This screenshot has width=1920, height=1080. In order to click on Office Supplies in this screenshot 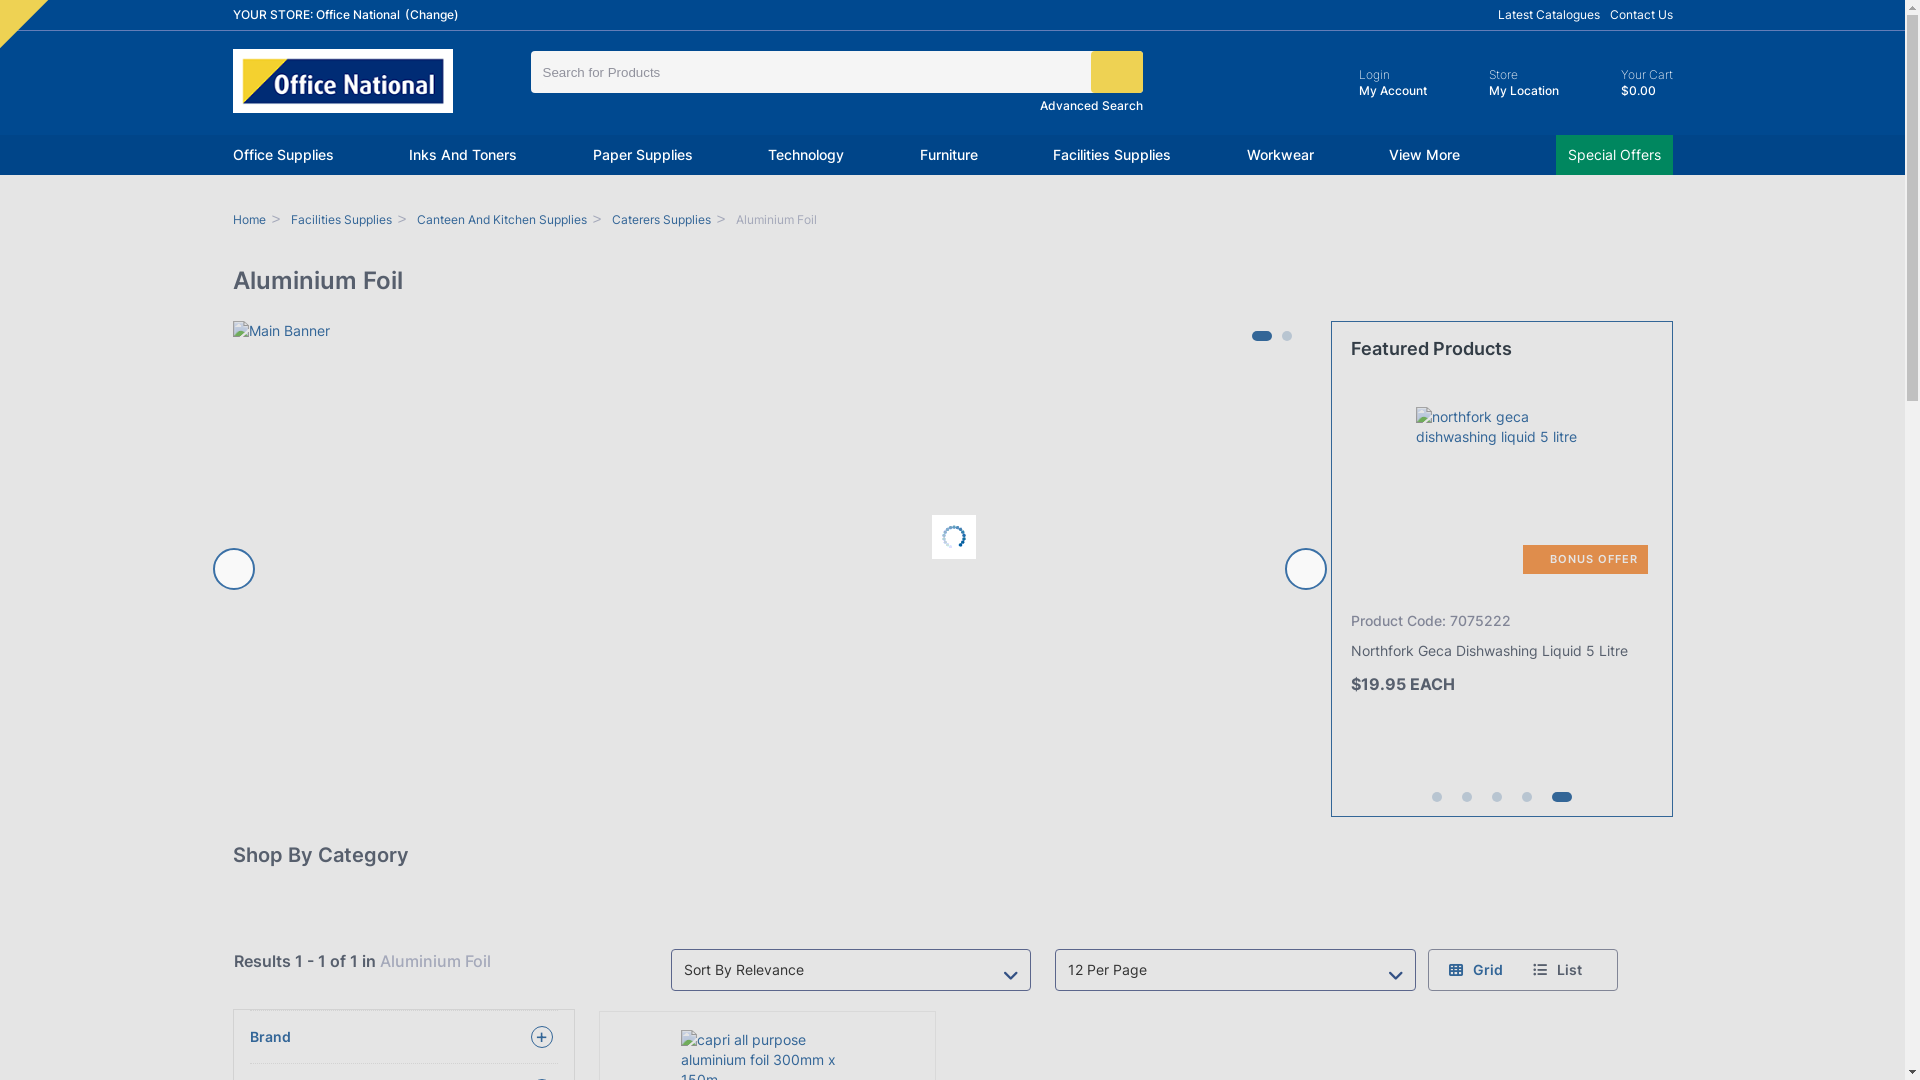, I will do `click(282, 155)`.